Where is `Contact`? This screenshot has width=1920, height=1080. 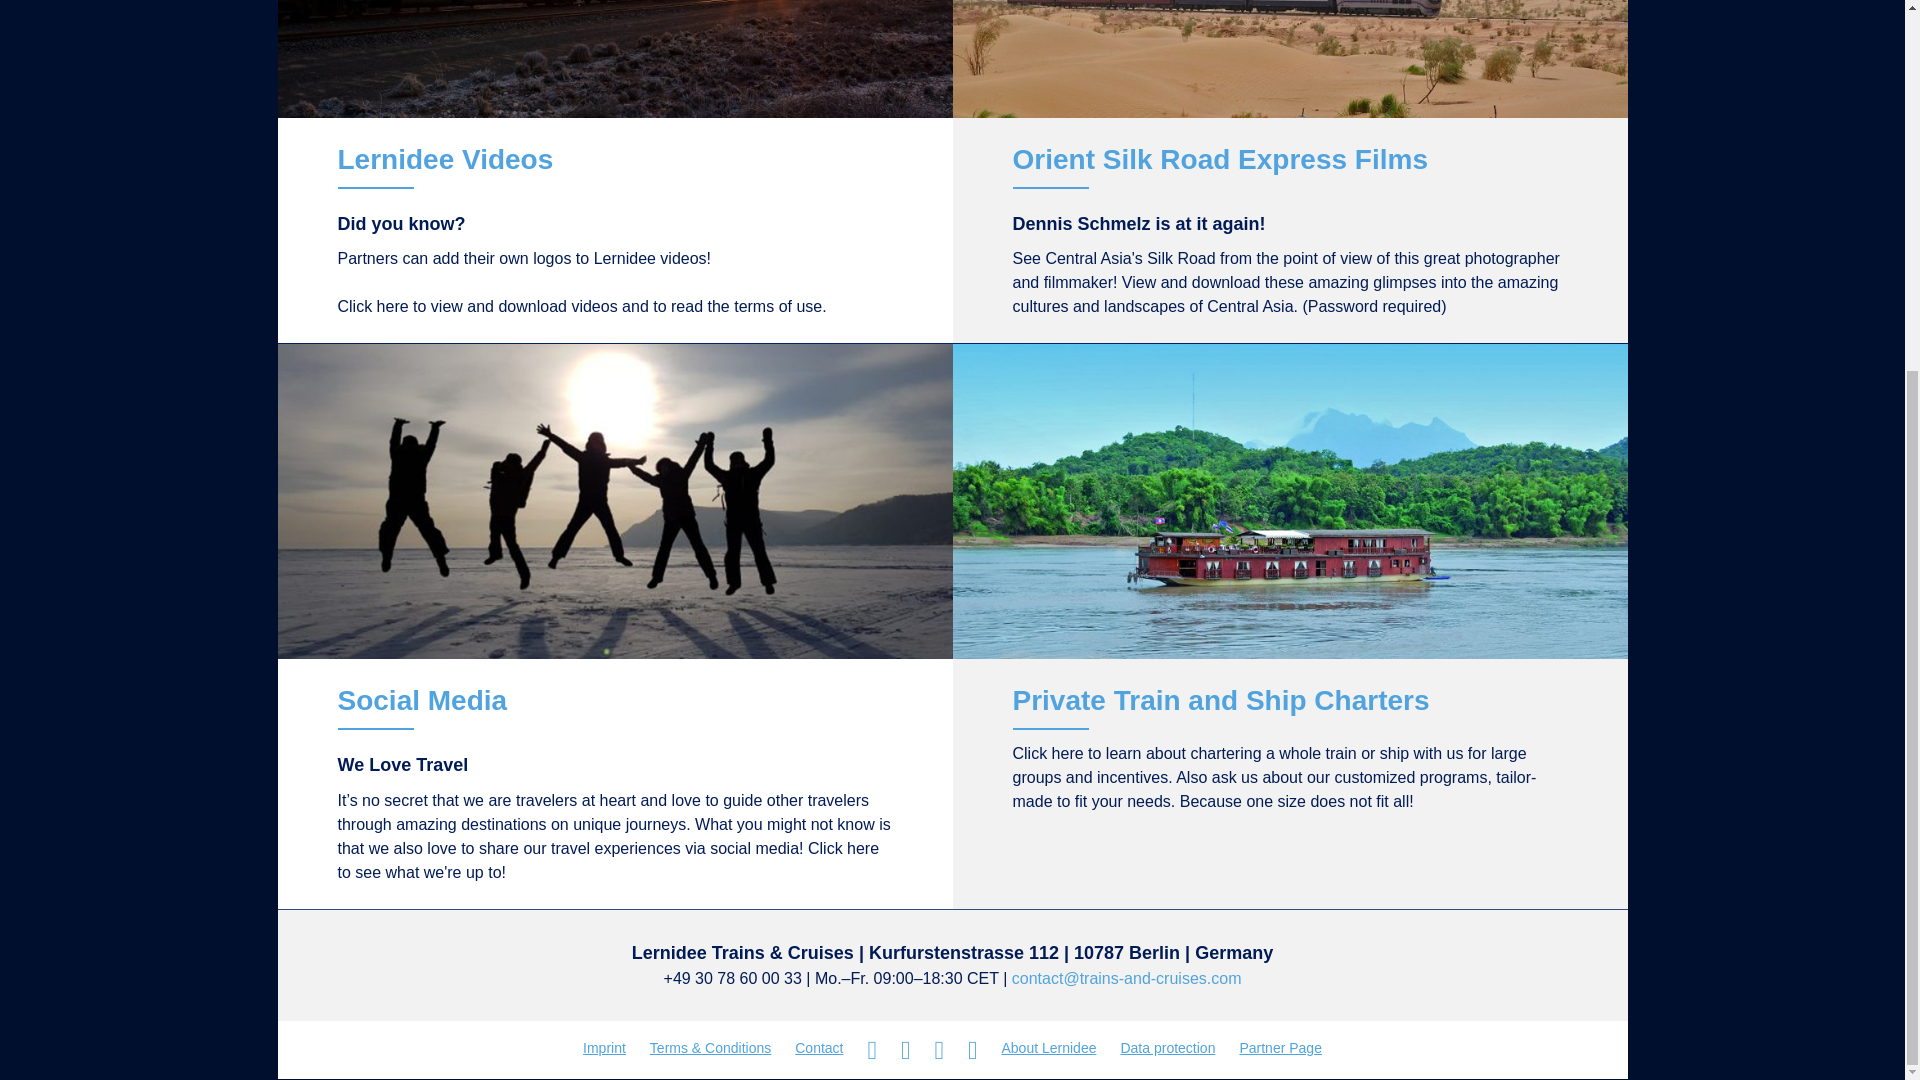
Contact is located at coordinates (818, 1048).